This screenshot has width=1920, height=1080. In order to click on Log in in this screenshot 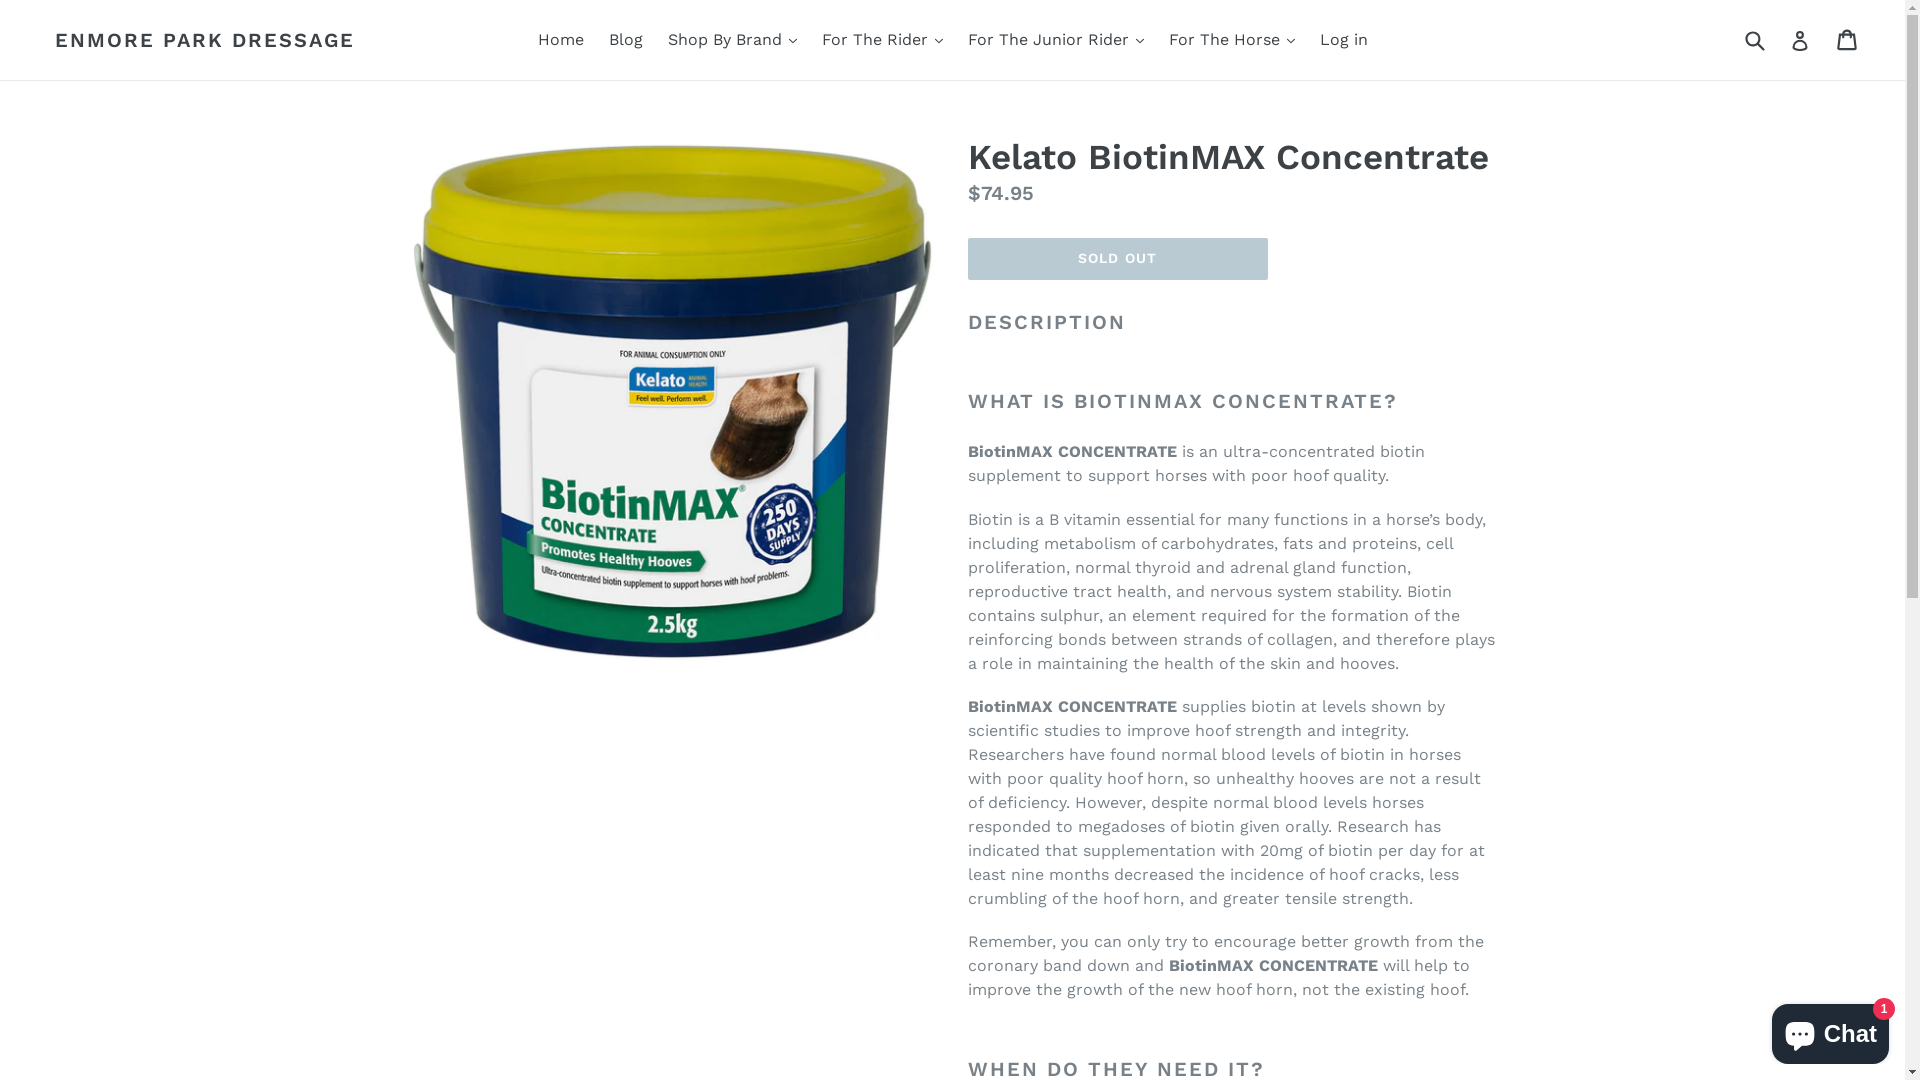, I will do `click(1800, 40)`.